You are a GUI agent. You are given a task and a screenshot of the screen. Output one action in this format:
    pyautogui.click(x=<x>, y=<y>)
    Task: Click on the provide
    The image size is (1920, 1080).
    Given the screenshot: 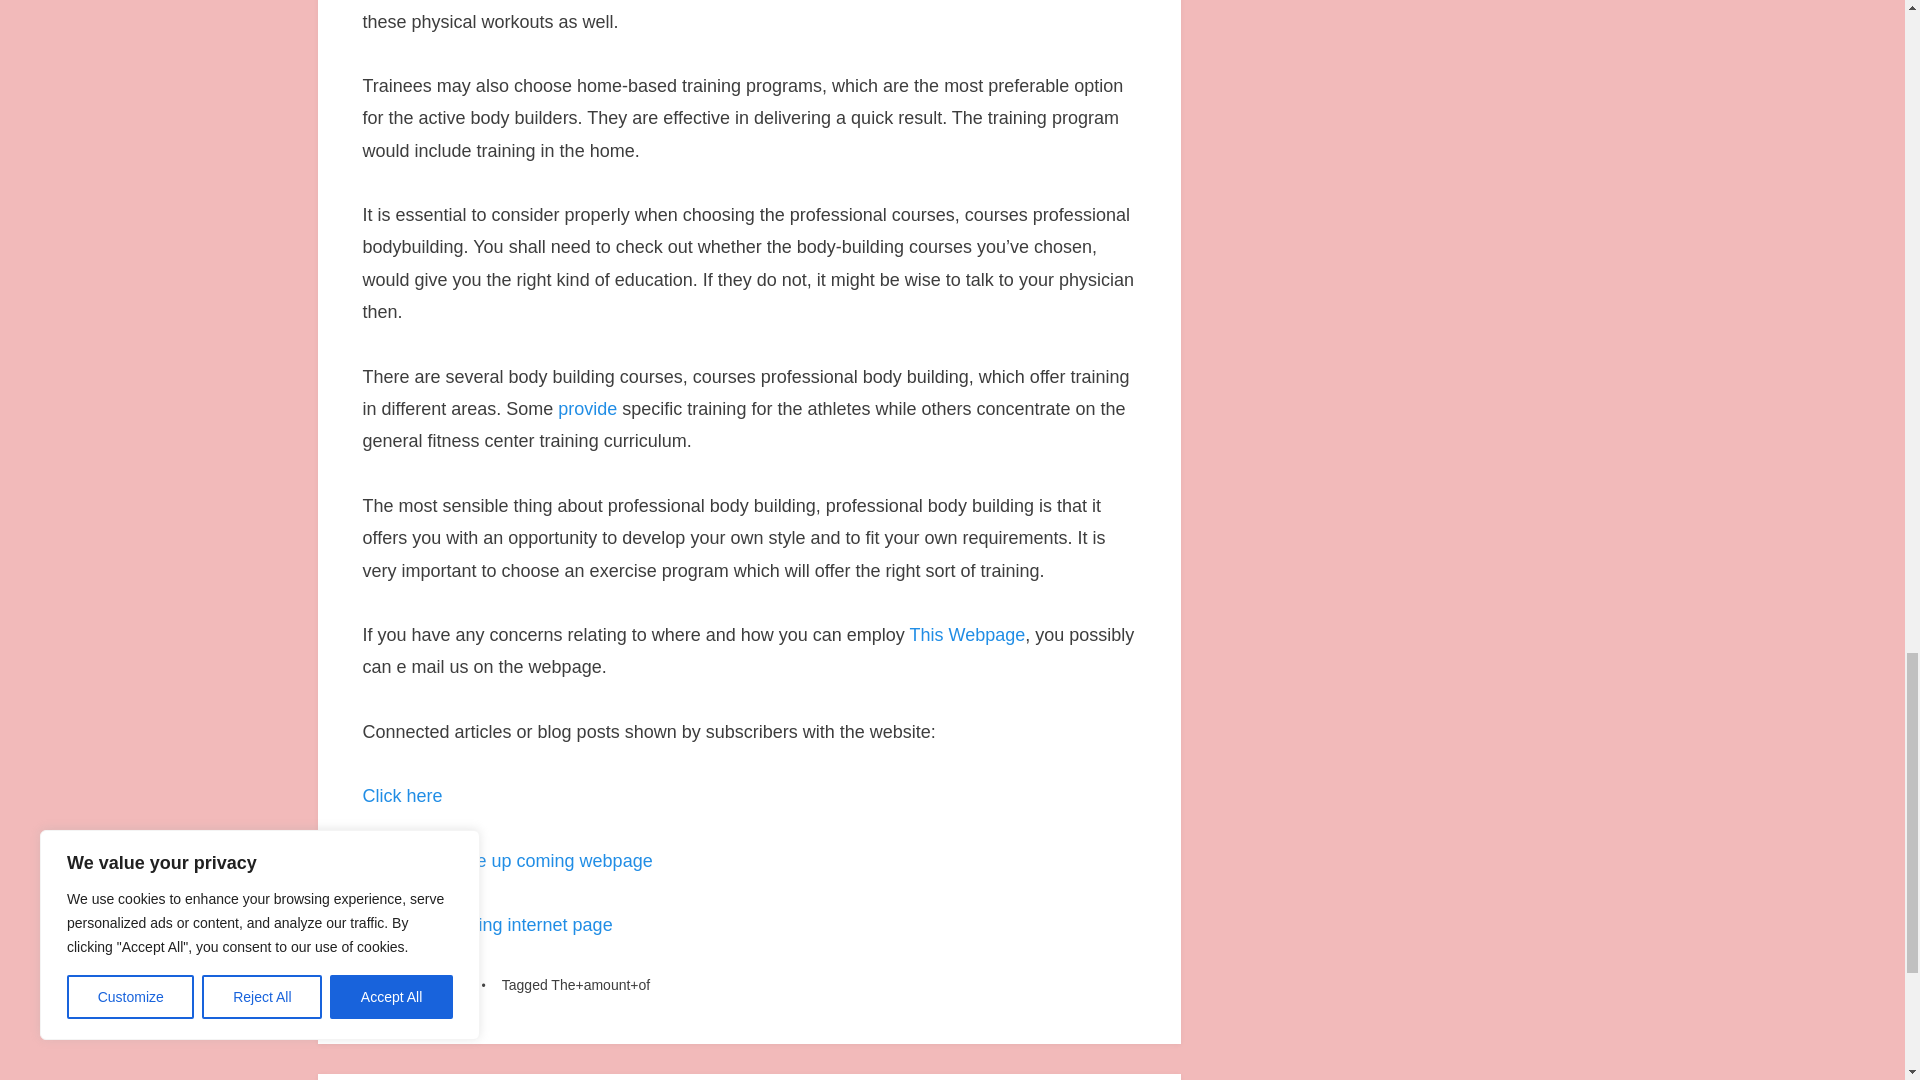 What is the action you would take?
    pyautogui.click(x=587, y=408)
    